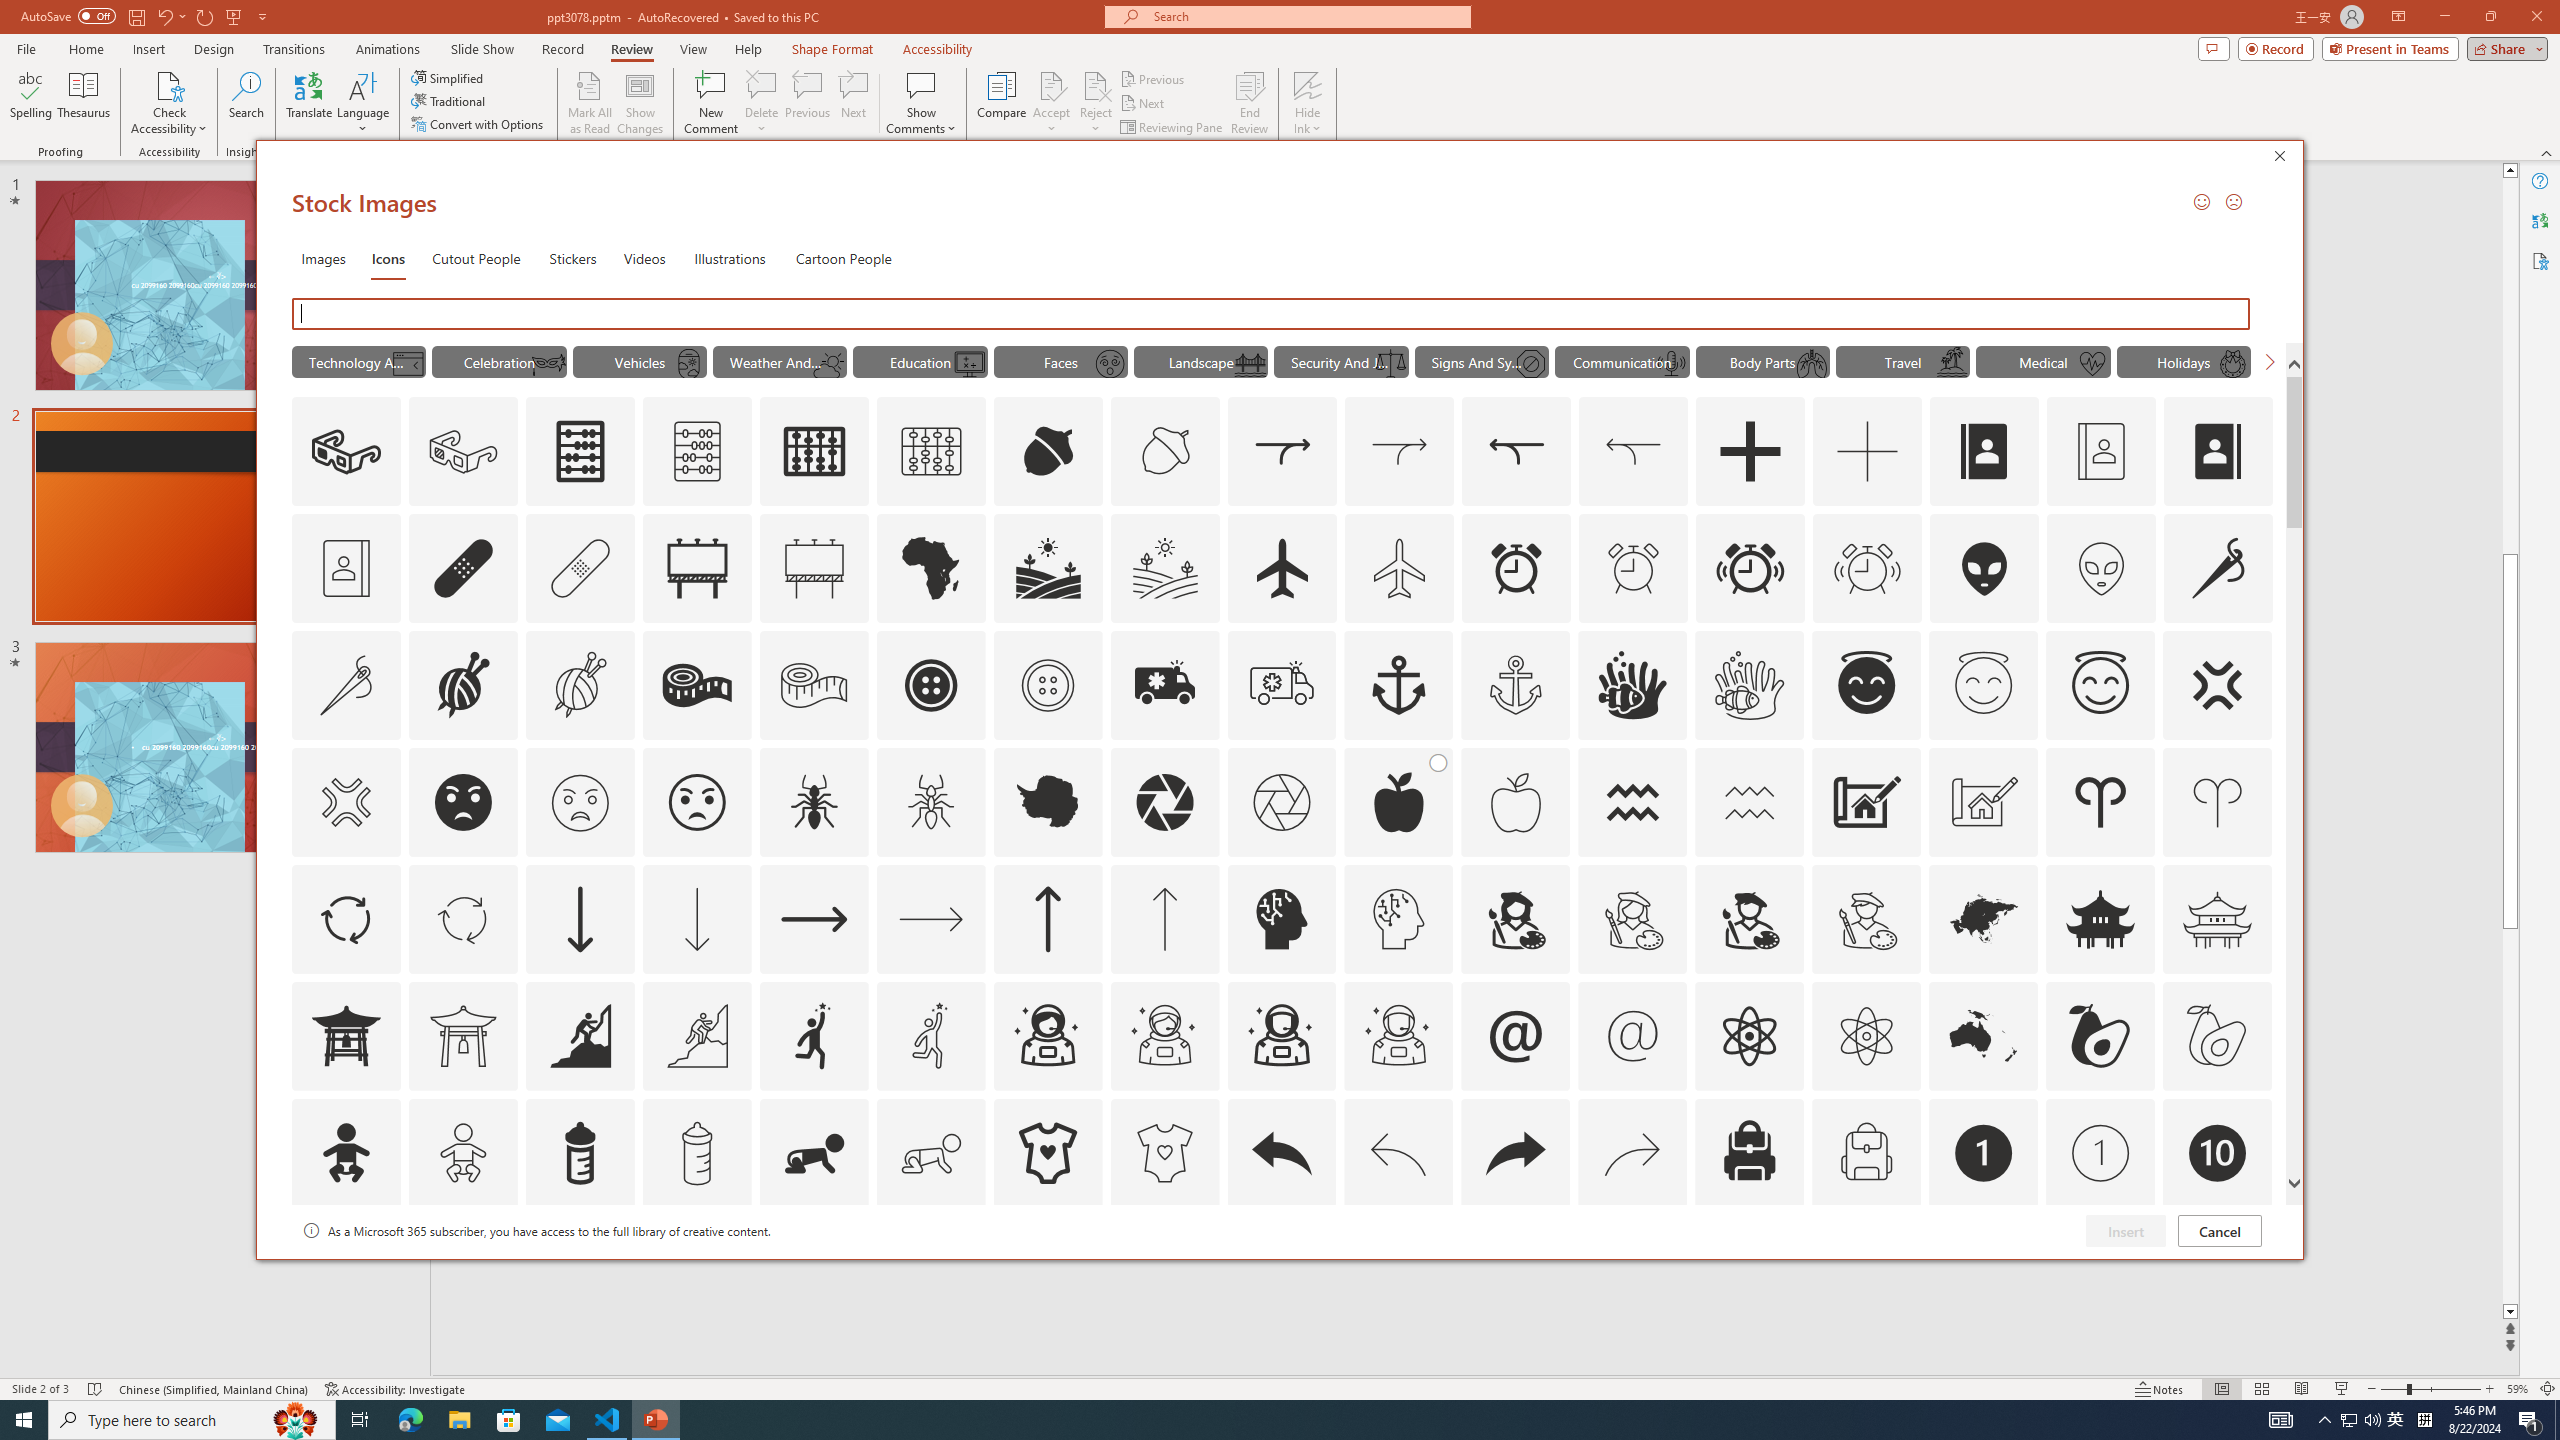 The width and height of the screenshot is (2560, 1440). Describe the element at coordinates (1046, 1153) in the screenshot. I see `AutomationID: Icons_BabyOnesie` at that location.